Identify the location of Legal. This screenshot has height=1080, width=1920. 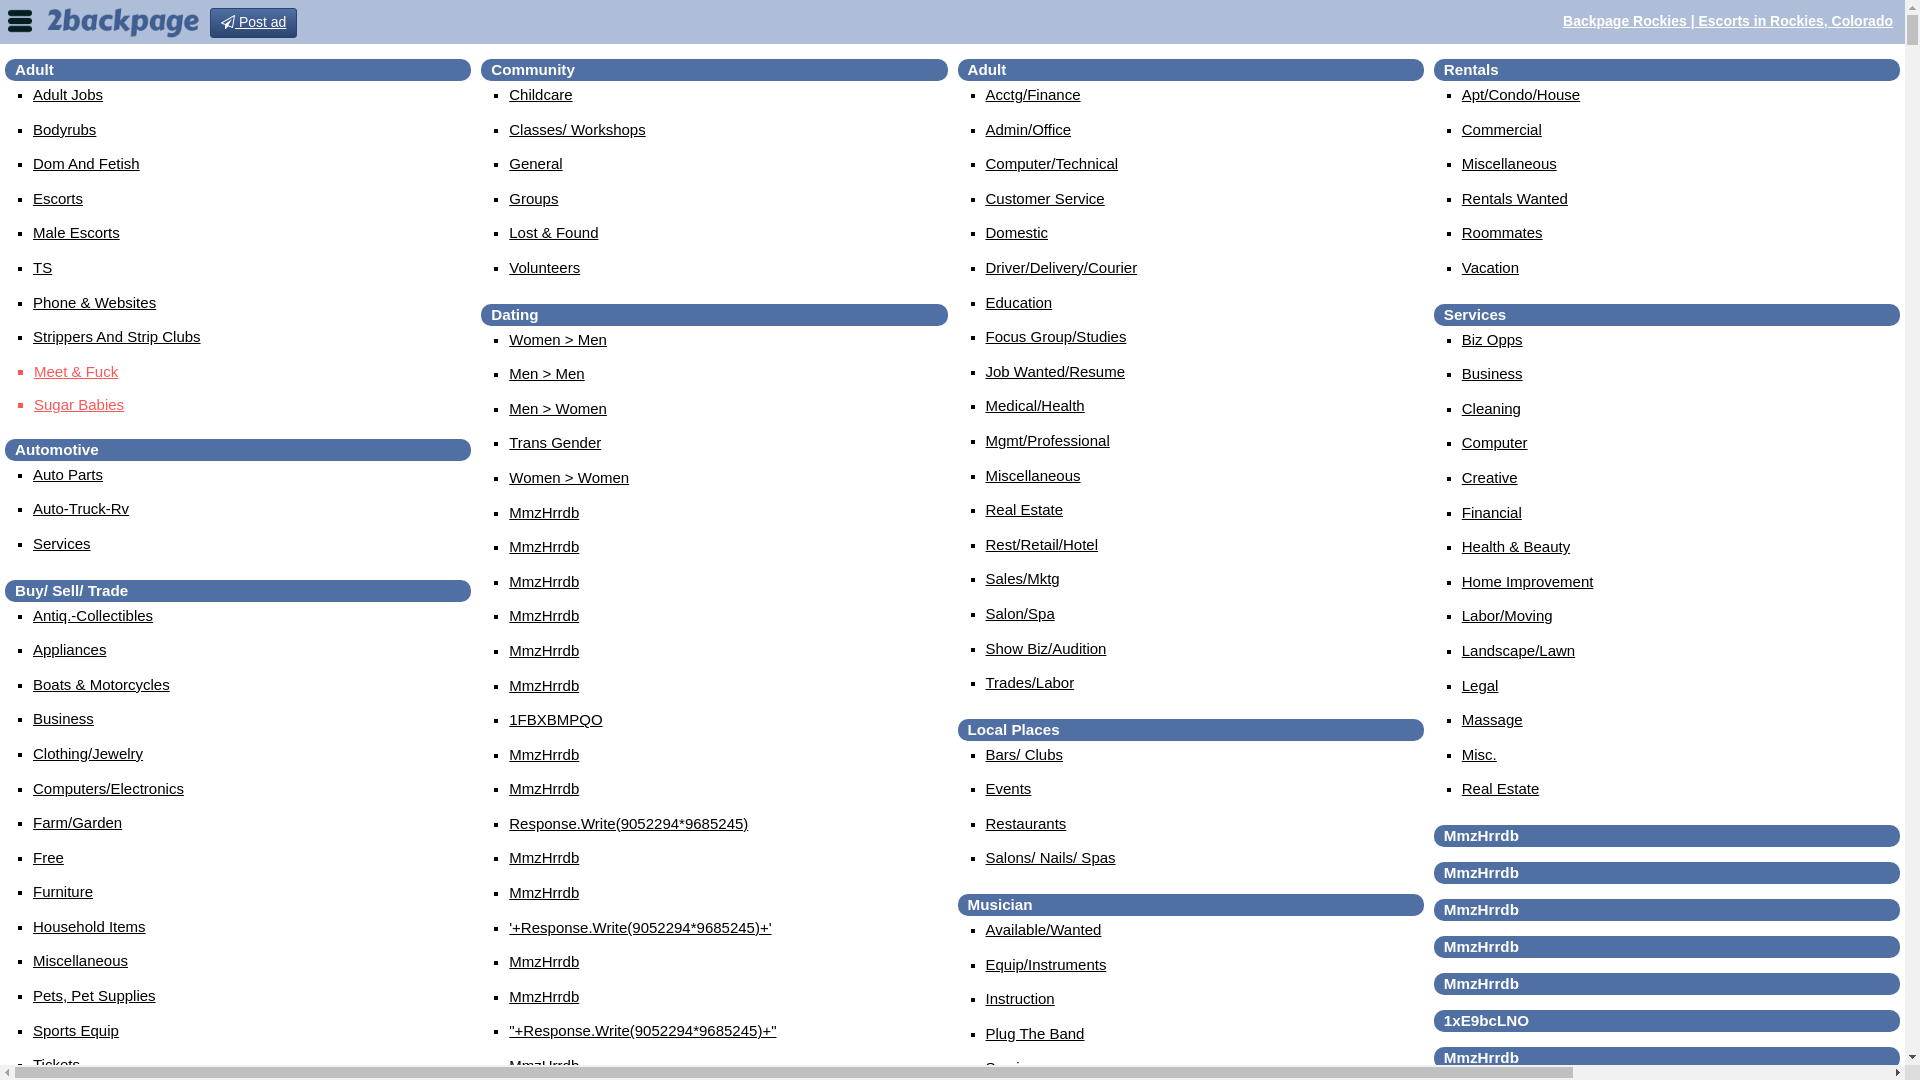
(1480, 684).